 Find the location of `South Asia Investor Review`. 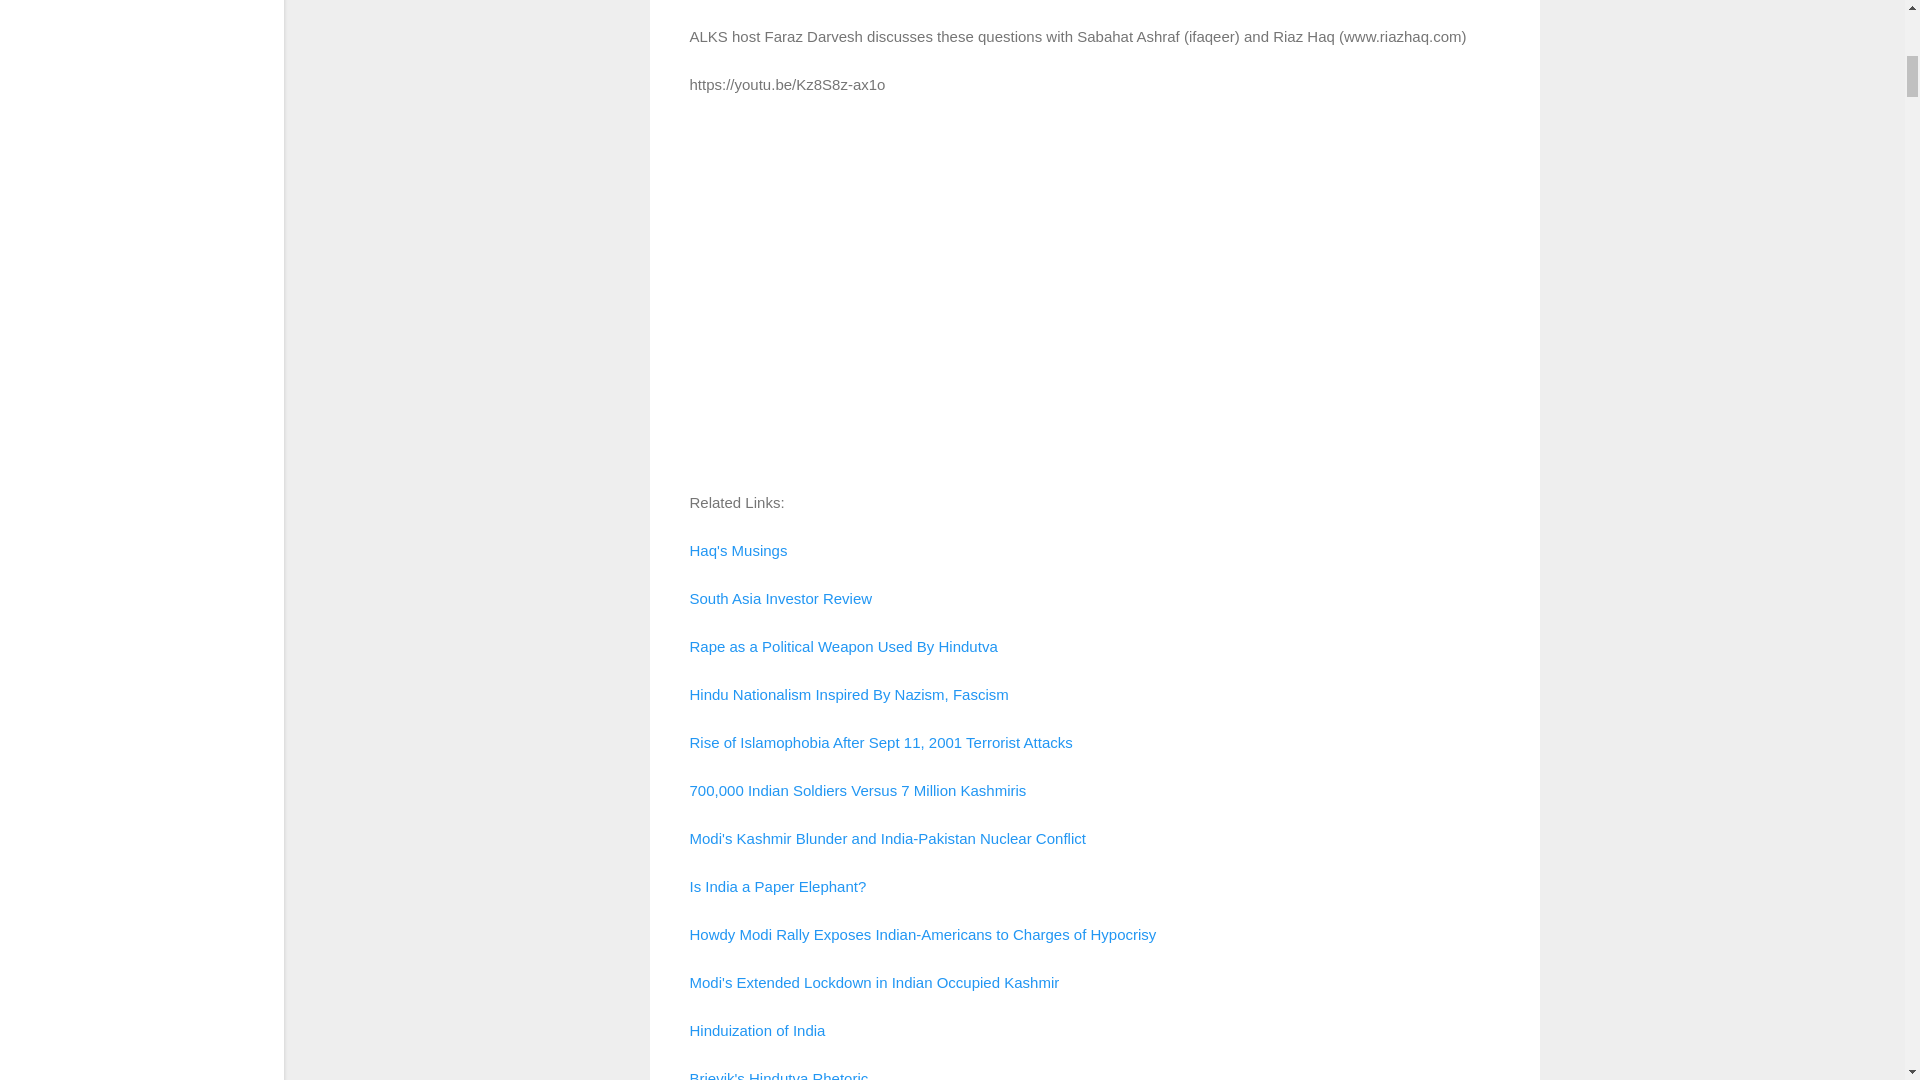

South Asia Investor Review is located at coordinates (781, 598).